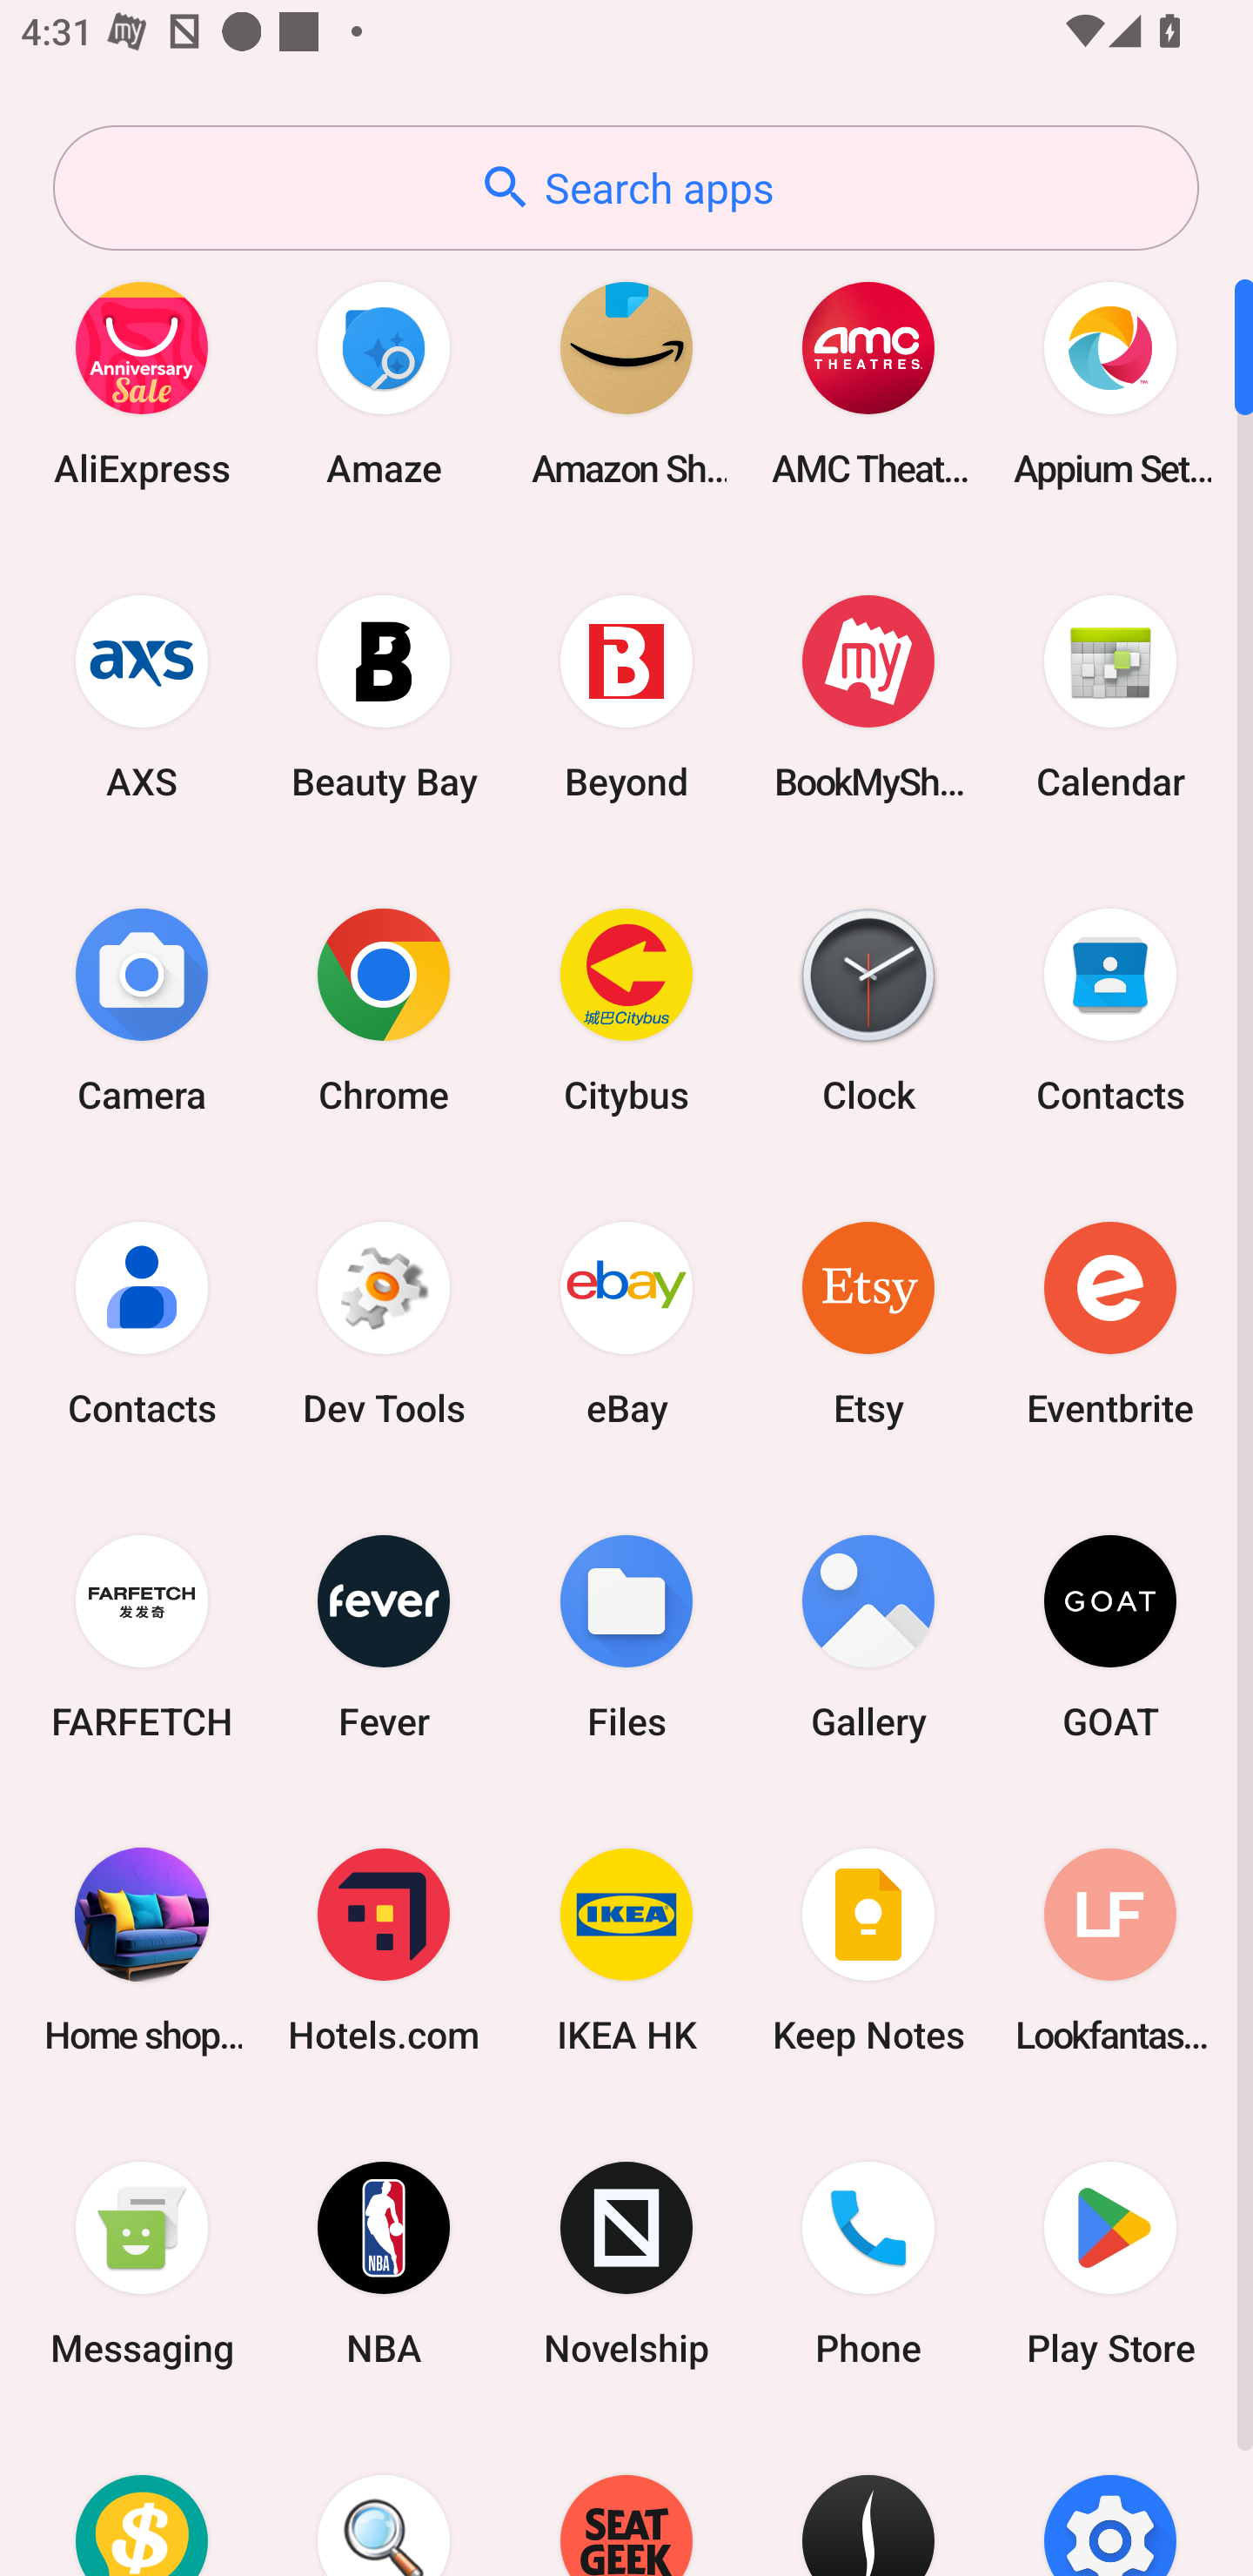 The width and height of the screenshot is (1253, 2576). Describe the element at coordinates (1110, 2264) in the screenshot. I see `Play Store` at that location.